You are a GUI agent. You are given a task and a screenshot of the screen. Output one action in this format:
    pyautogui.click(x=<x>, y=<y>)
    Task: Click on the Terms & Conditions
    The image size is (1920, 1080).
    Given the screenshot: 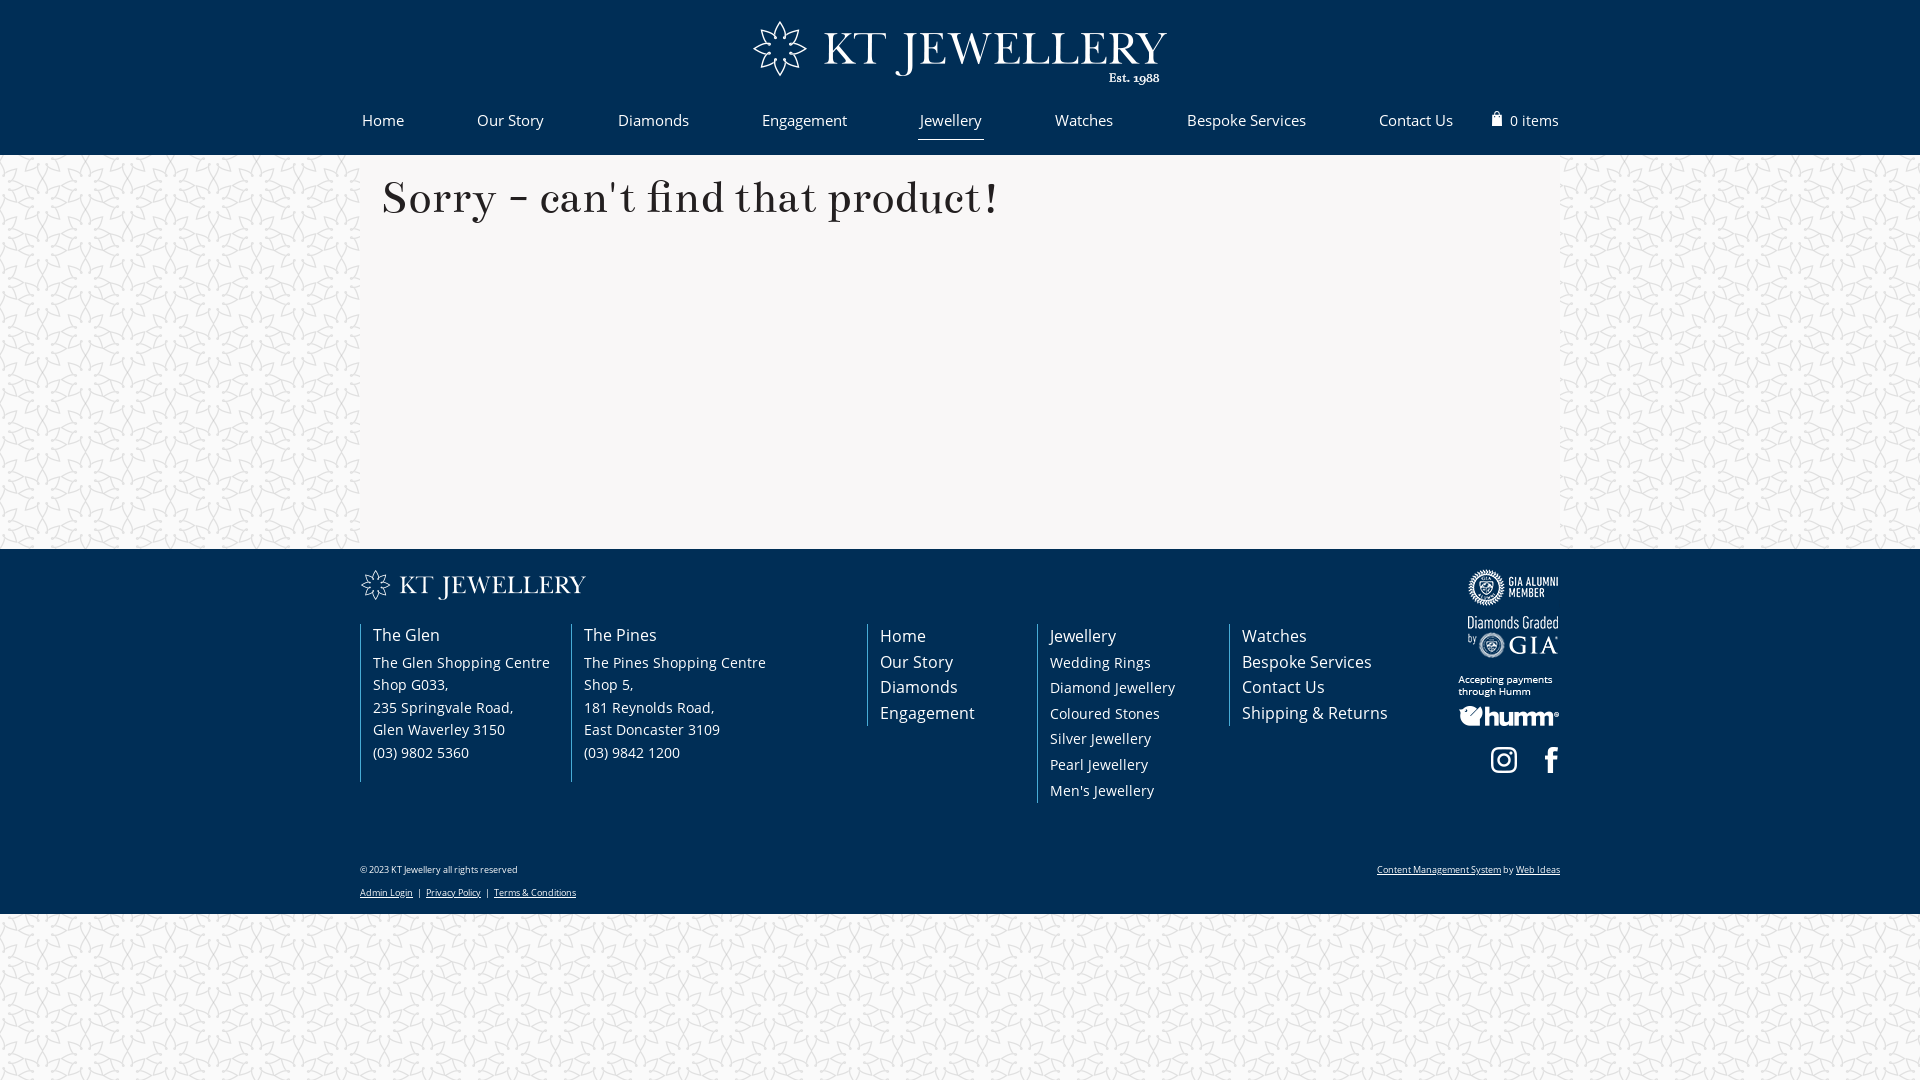 What is the action you would take?
    pyautogui.click(x=534, y=892)
    